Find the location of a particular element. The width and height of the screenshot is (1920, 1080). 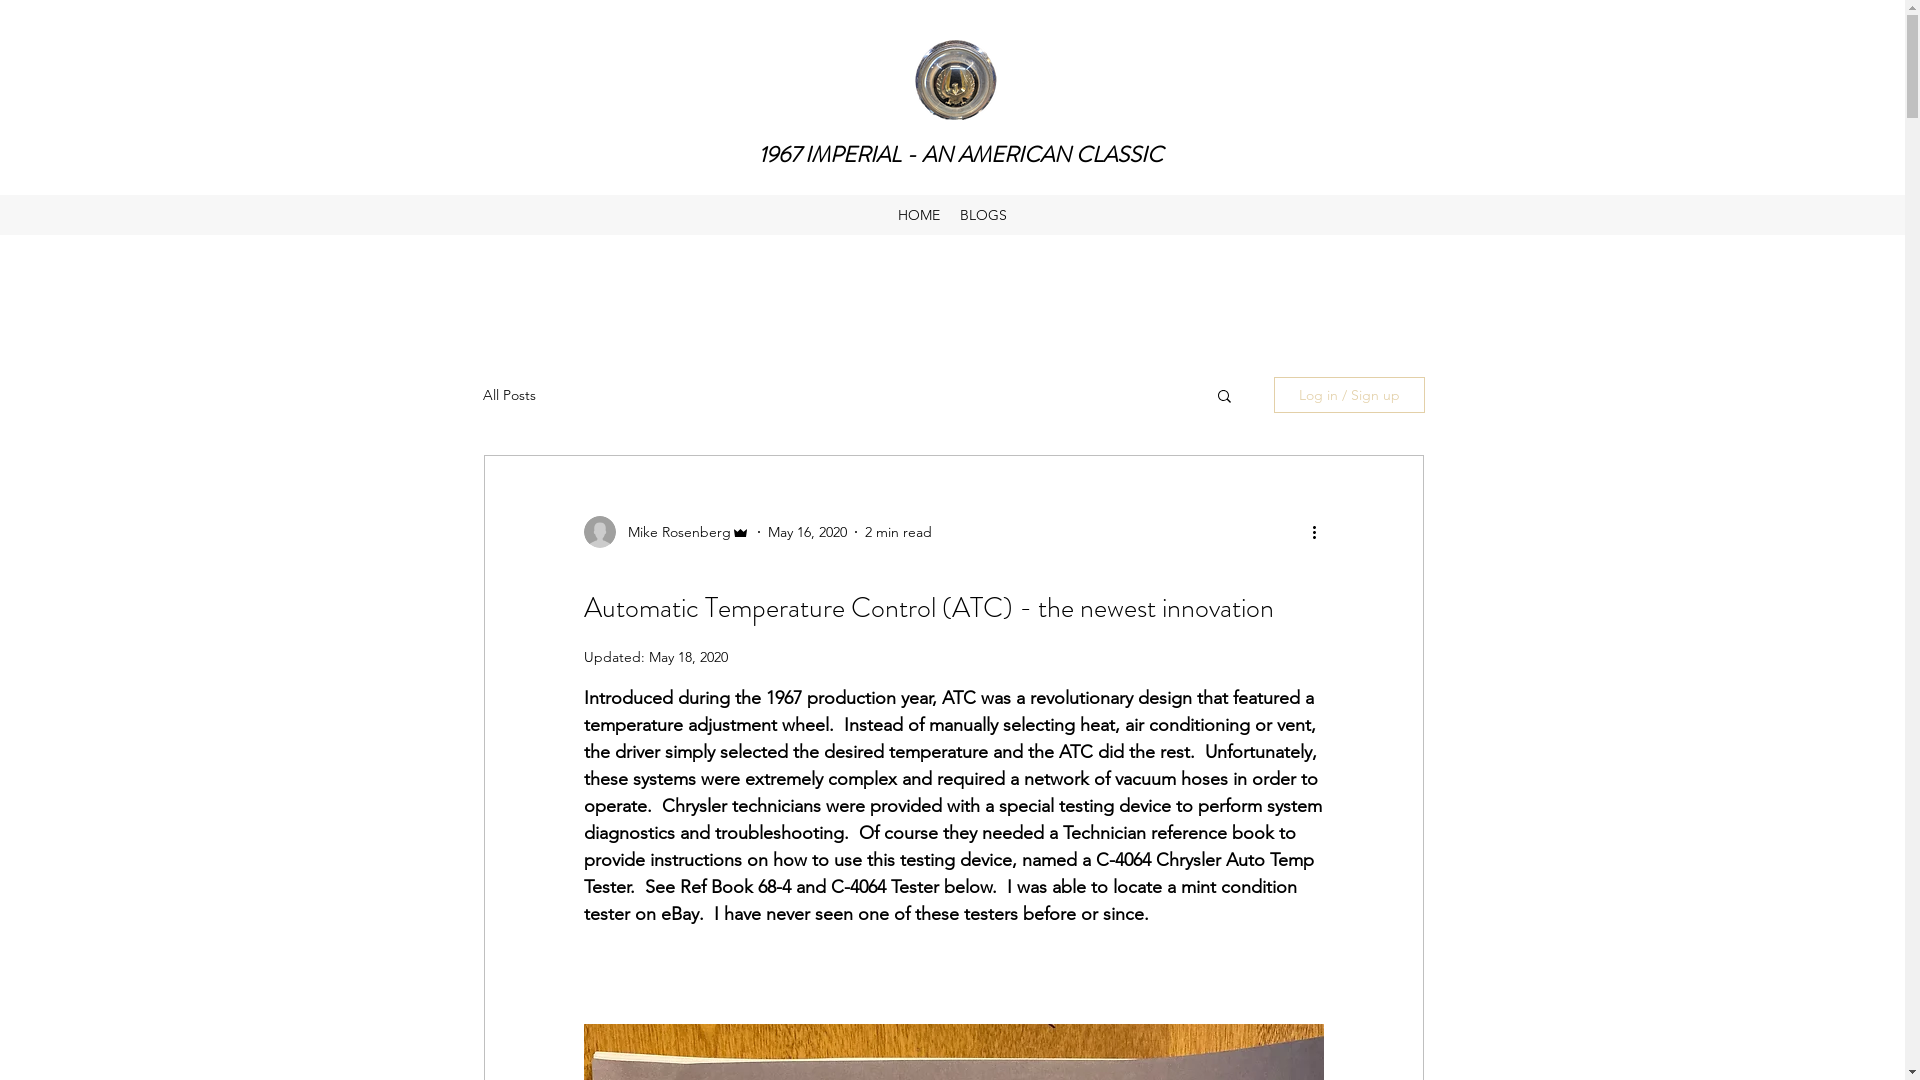

HOME is located at coordinates (919, 215).